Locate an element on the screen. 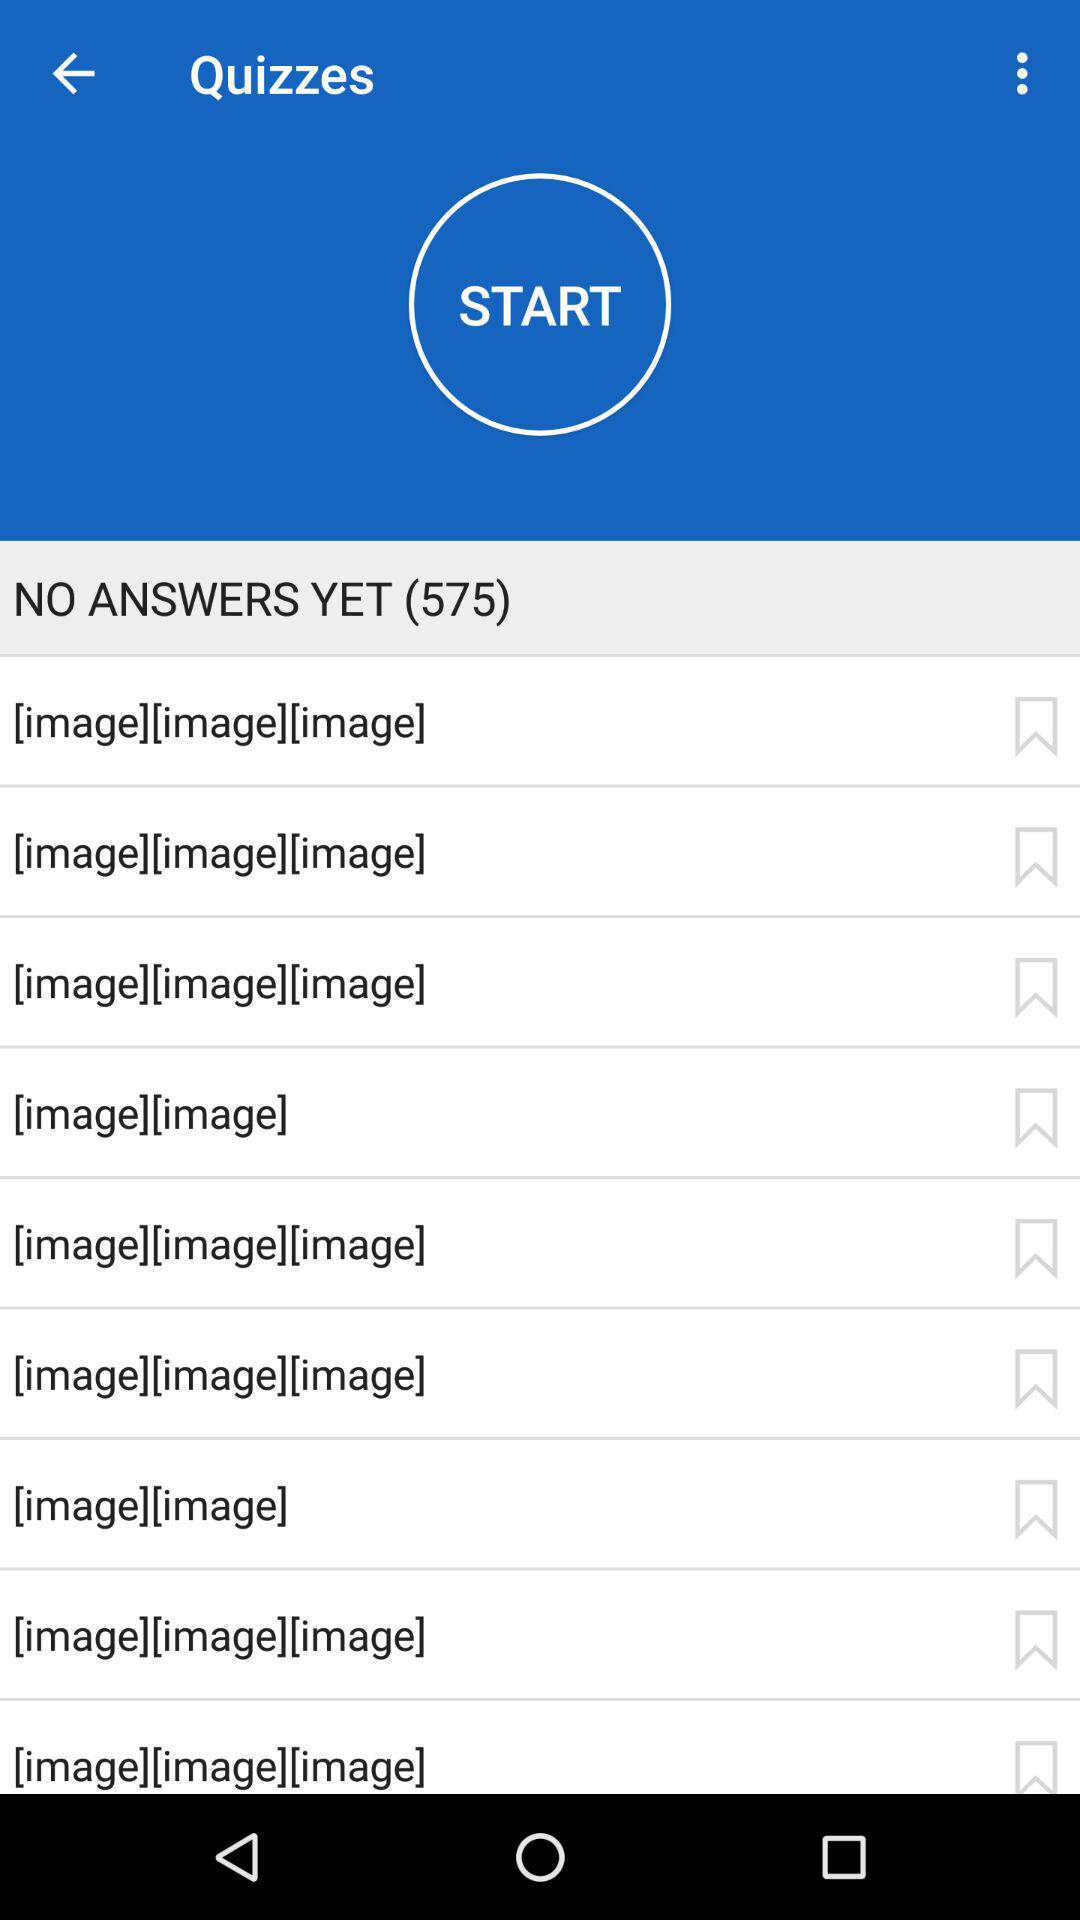  select/unselect notification is located at coordinates (1035, 1510).